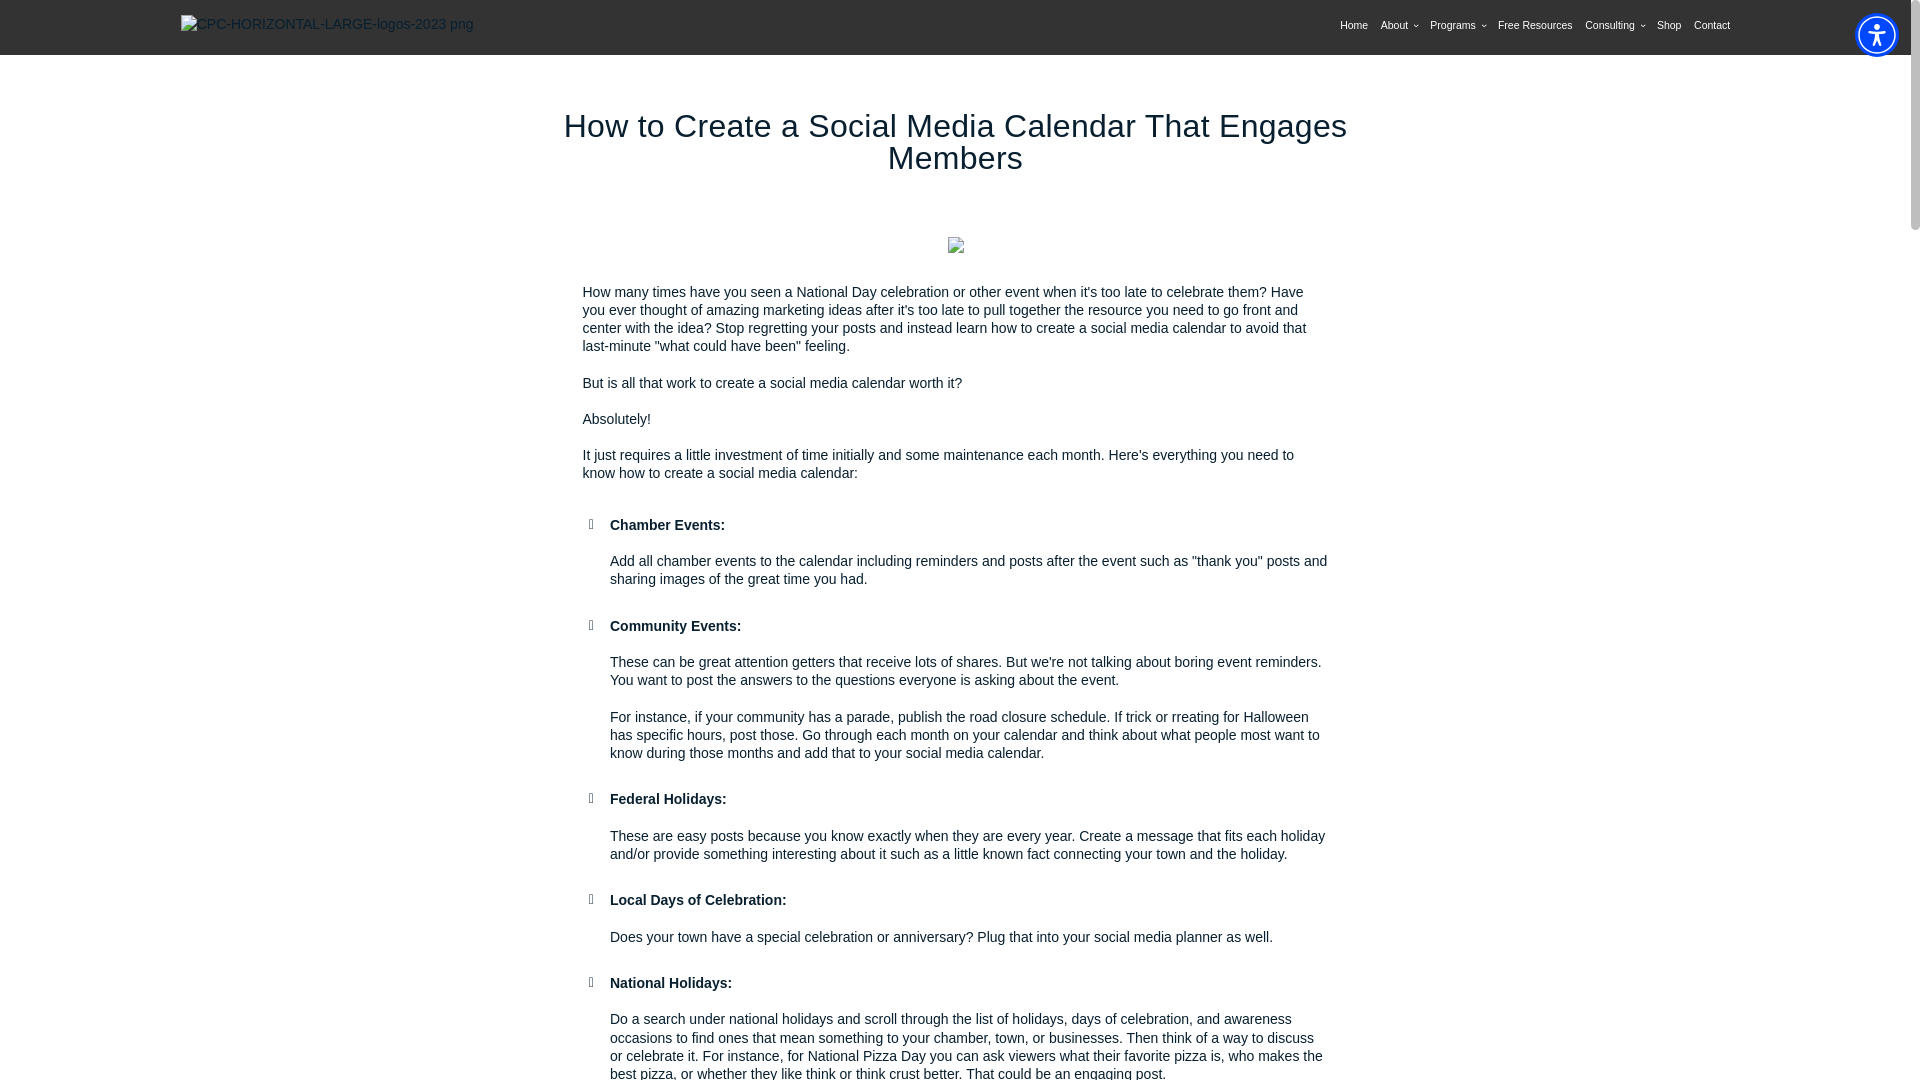 The height and width of the screenshot is (1080, 1920). Describe the element at coordinates (1614, 26) in the screenshot. I see `Consulting` at that location.